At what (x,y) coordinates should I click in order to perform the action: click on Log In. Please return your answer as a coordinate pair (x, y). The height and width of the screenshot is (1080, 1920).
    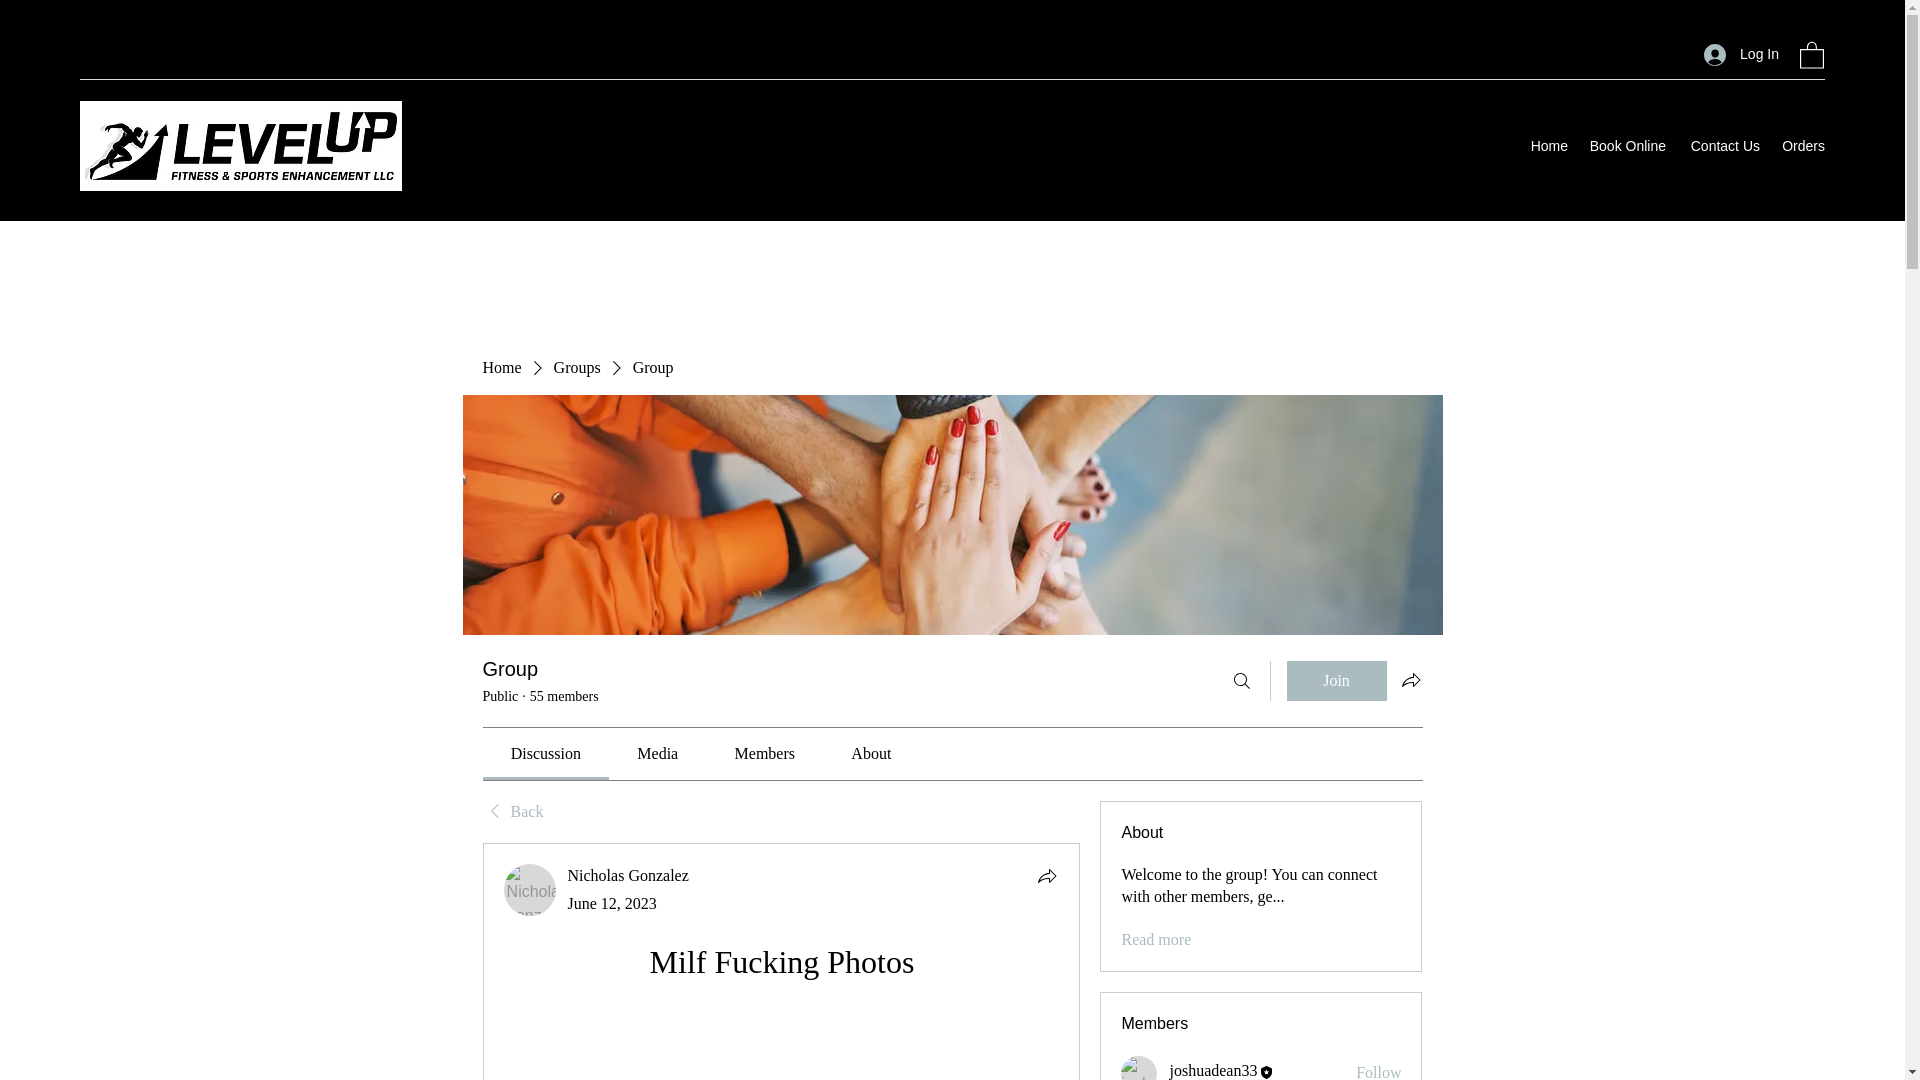
    Looking at the image, I should click on (1741, 54).